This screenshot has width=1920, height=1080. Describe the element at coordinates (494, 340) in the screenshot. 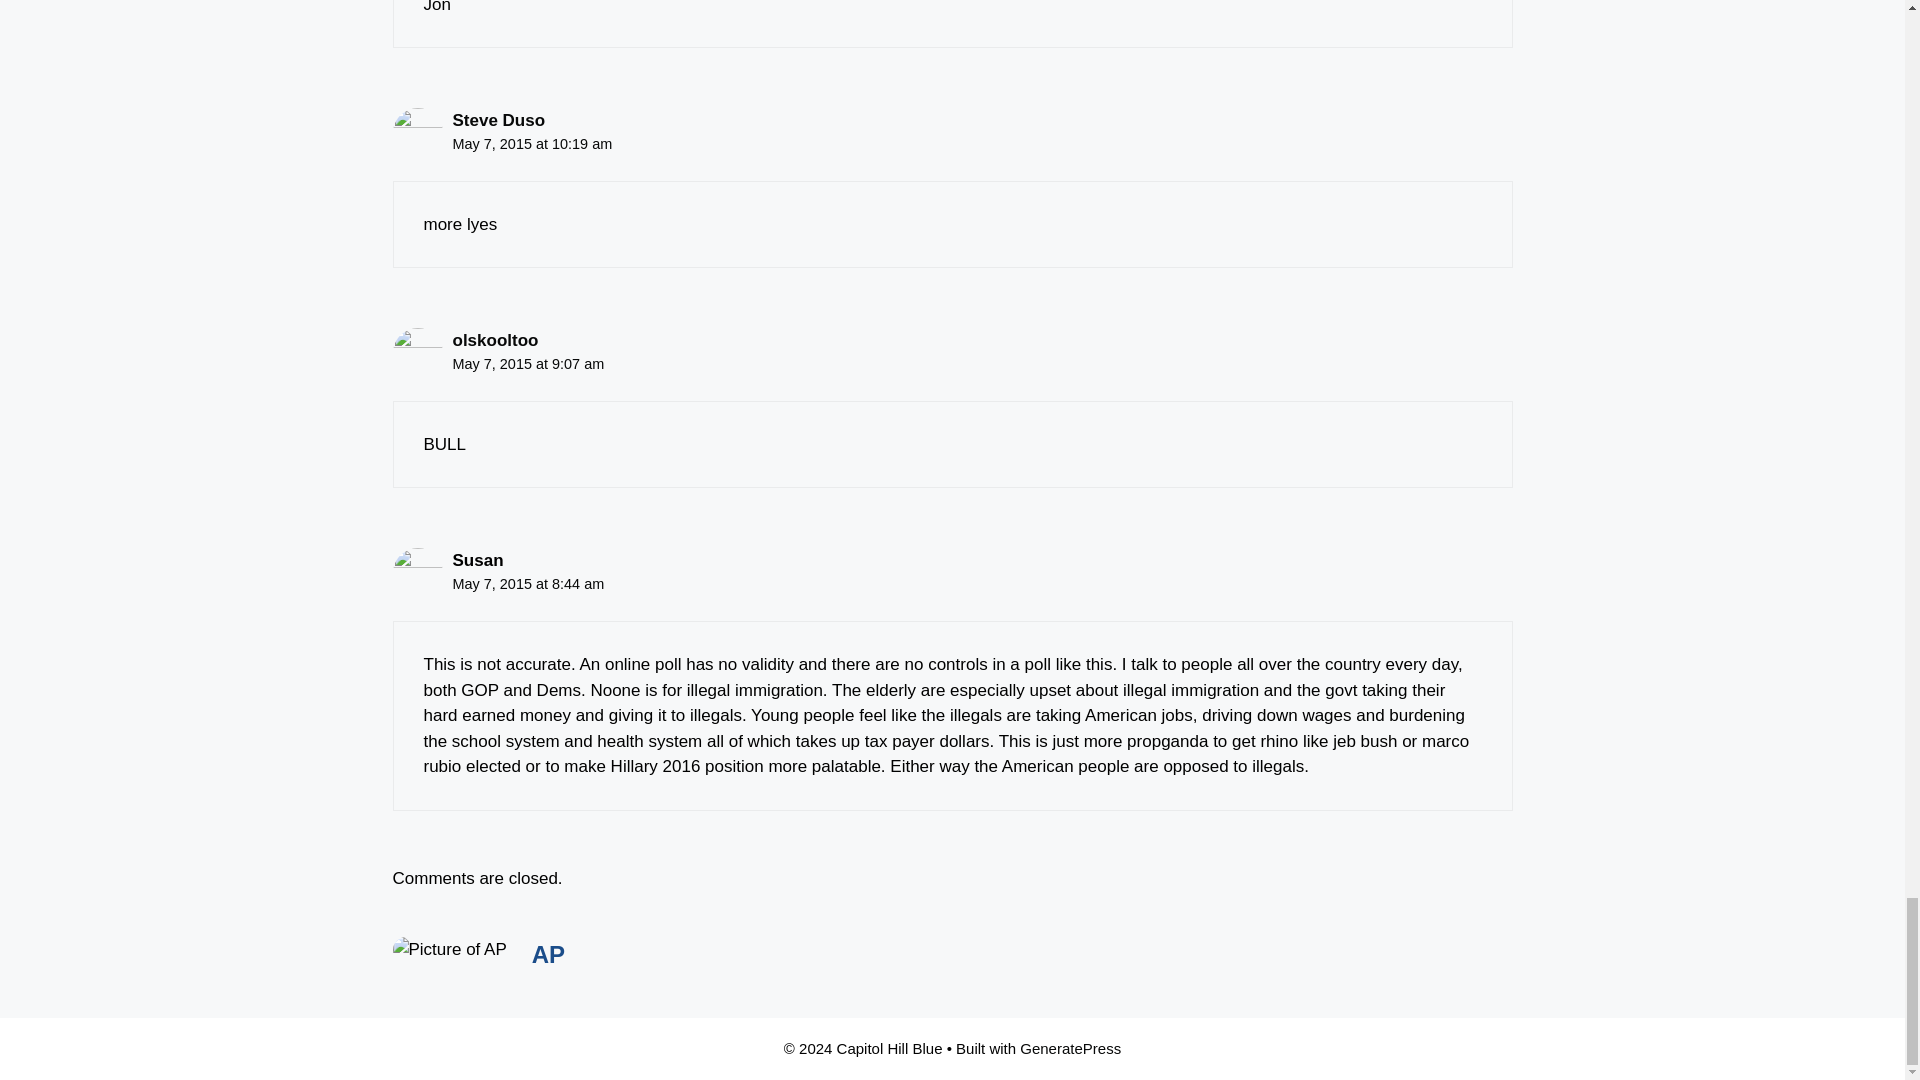

I see `olskooltoo` at that location.